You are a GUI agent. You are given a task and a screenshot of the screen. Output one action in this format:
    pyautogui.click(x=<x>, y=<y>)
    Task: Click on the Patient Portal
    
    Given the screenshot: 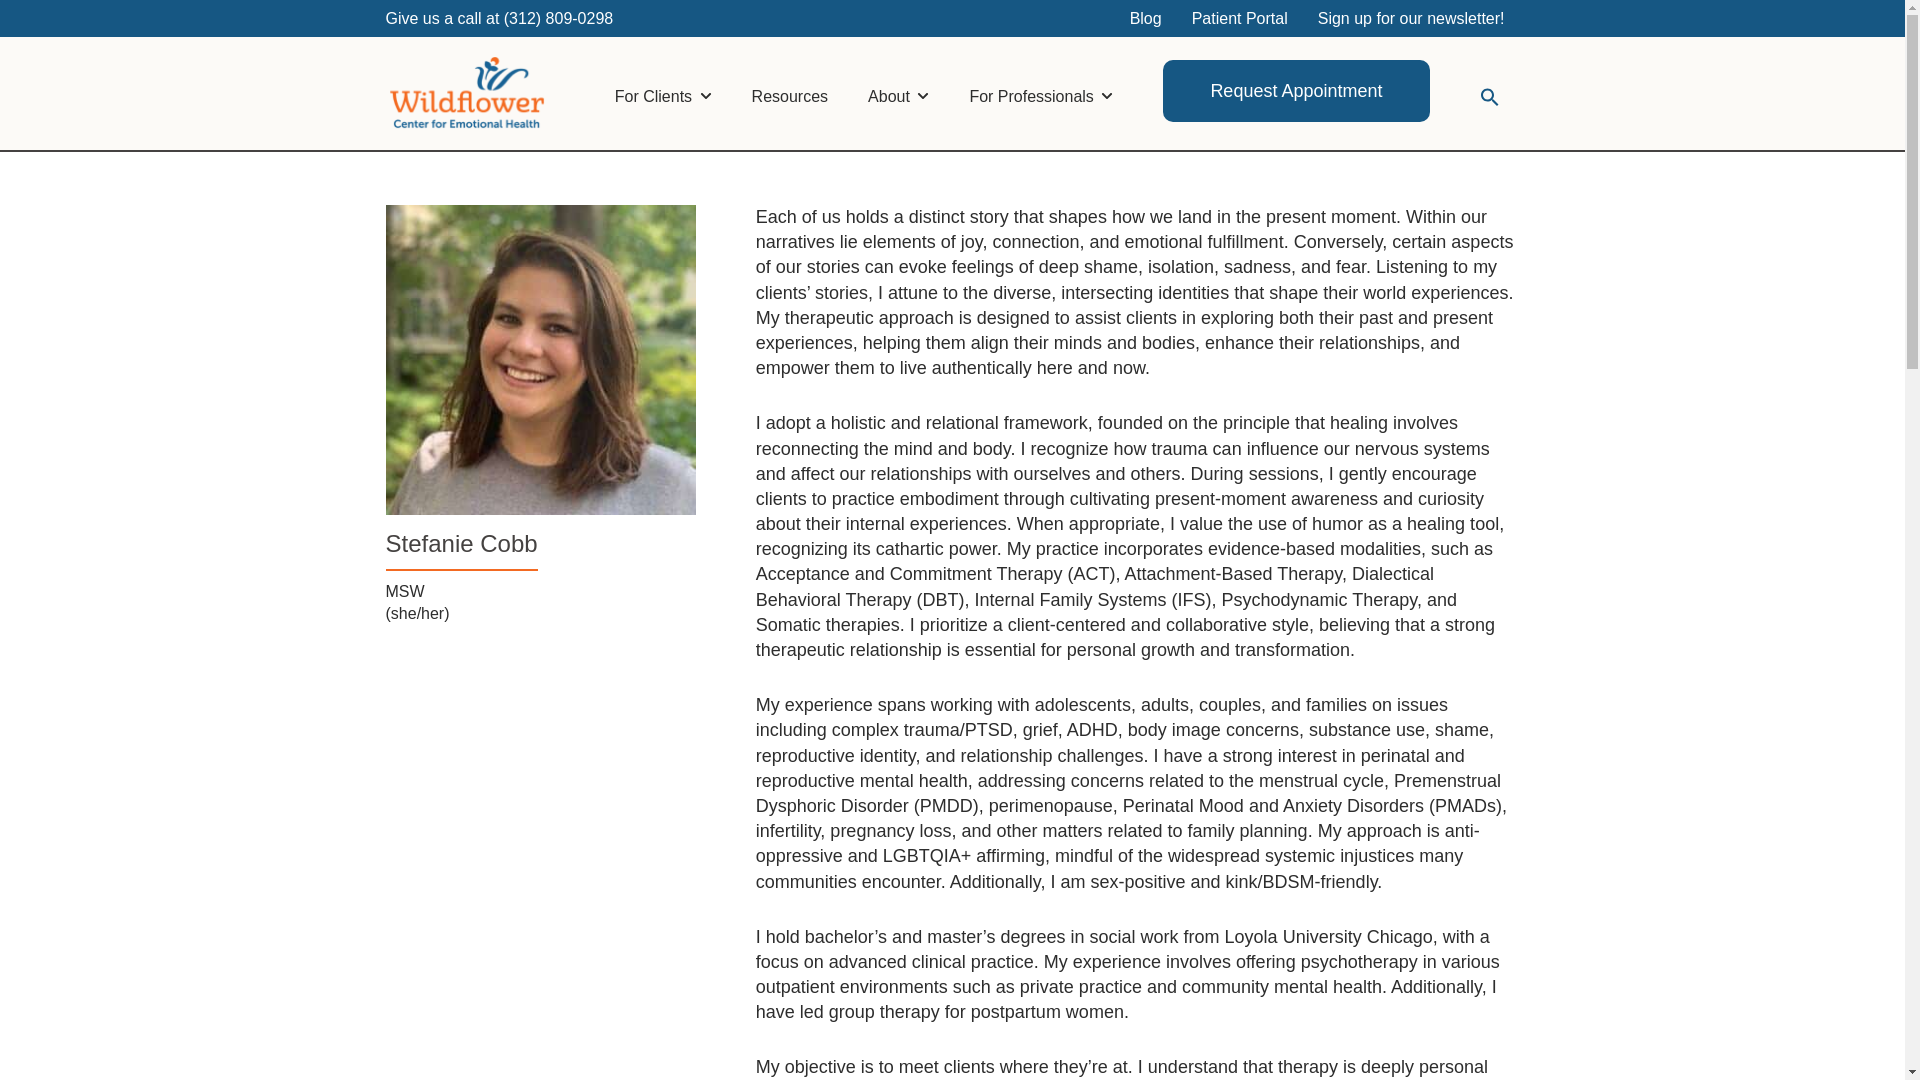 What is the action you would take?
    pyautogui.click(x=1240, y=18)
    